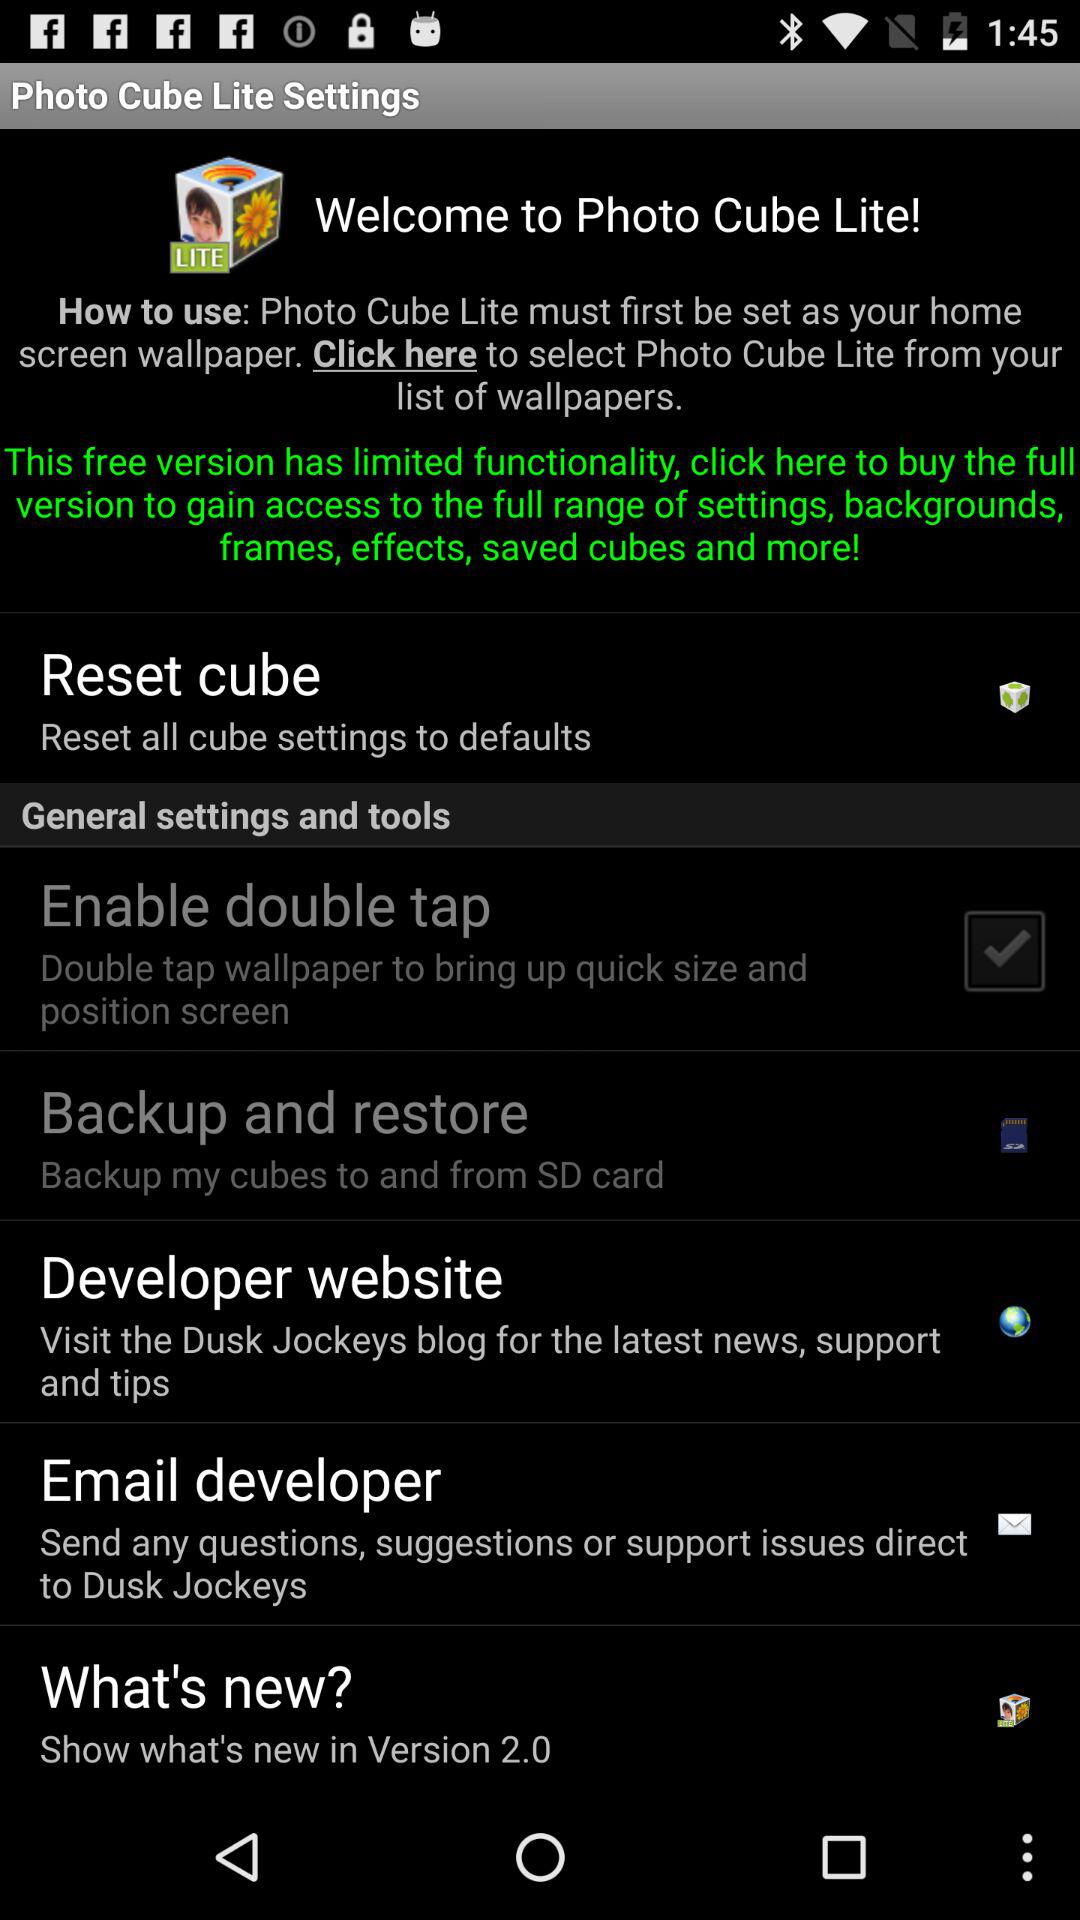 This screenshot has height=1920, width=1080. What do you see at coordinates (1003, 949) in the screenshot?
I see `tap app next to double tap wallpaper app` at bounding box center [1003, 949].